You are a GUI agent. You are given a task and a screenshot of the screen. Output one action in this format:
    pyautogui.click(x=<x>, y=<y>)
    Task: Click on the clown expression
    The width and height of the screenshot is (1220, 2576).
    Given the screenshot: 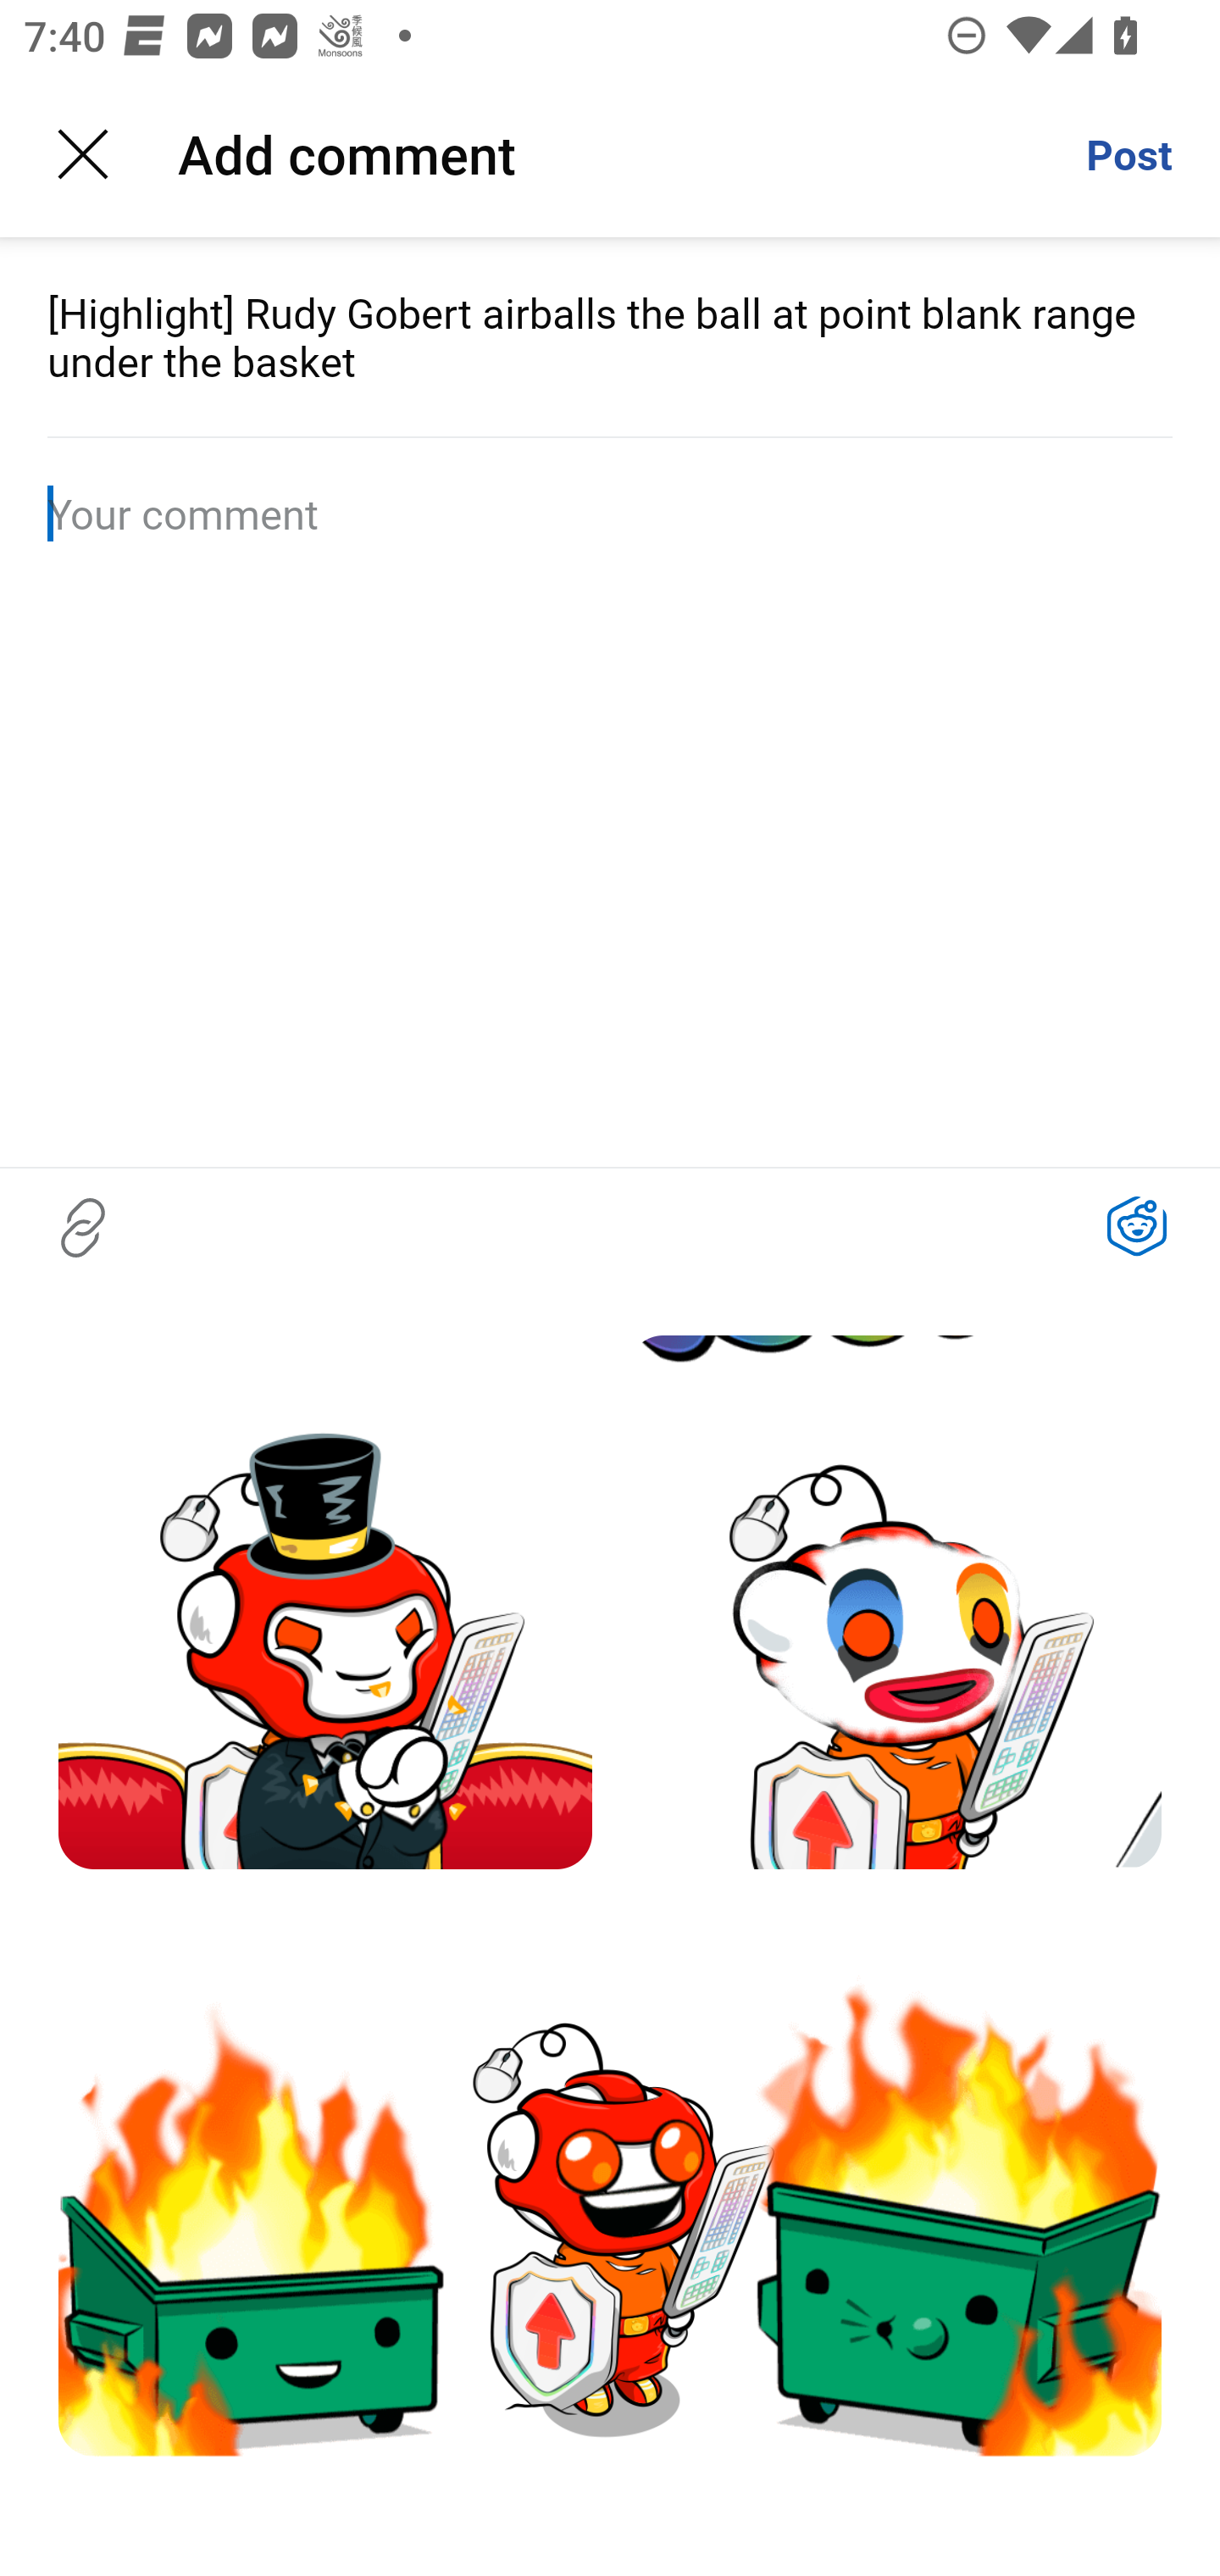 What is the action you would take?
    pyautogui.click(x=895, y=1602)
    